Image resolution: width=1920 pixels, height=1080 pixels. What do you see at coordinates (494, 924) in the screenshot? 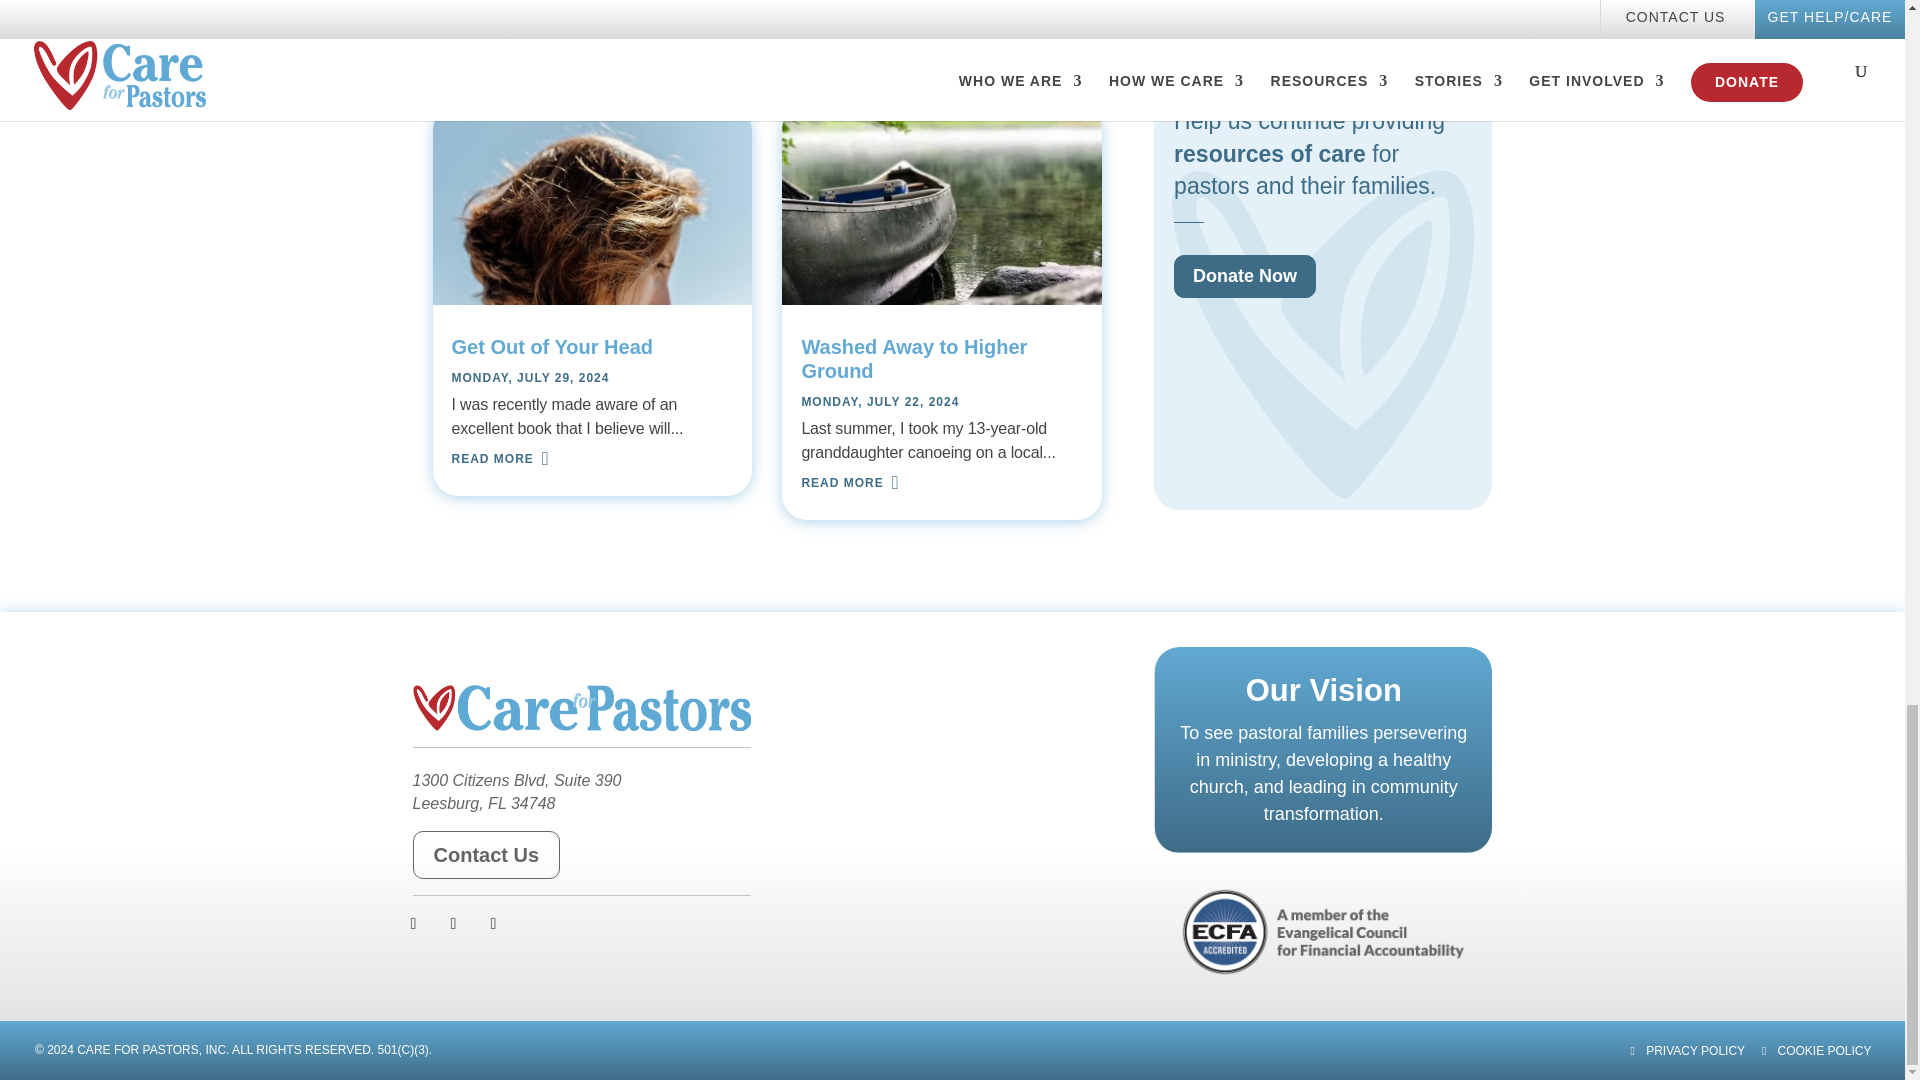
I see `Follow on Youtube` at bounding box center [494, 924].